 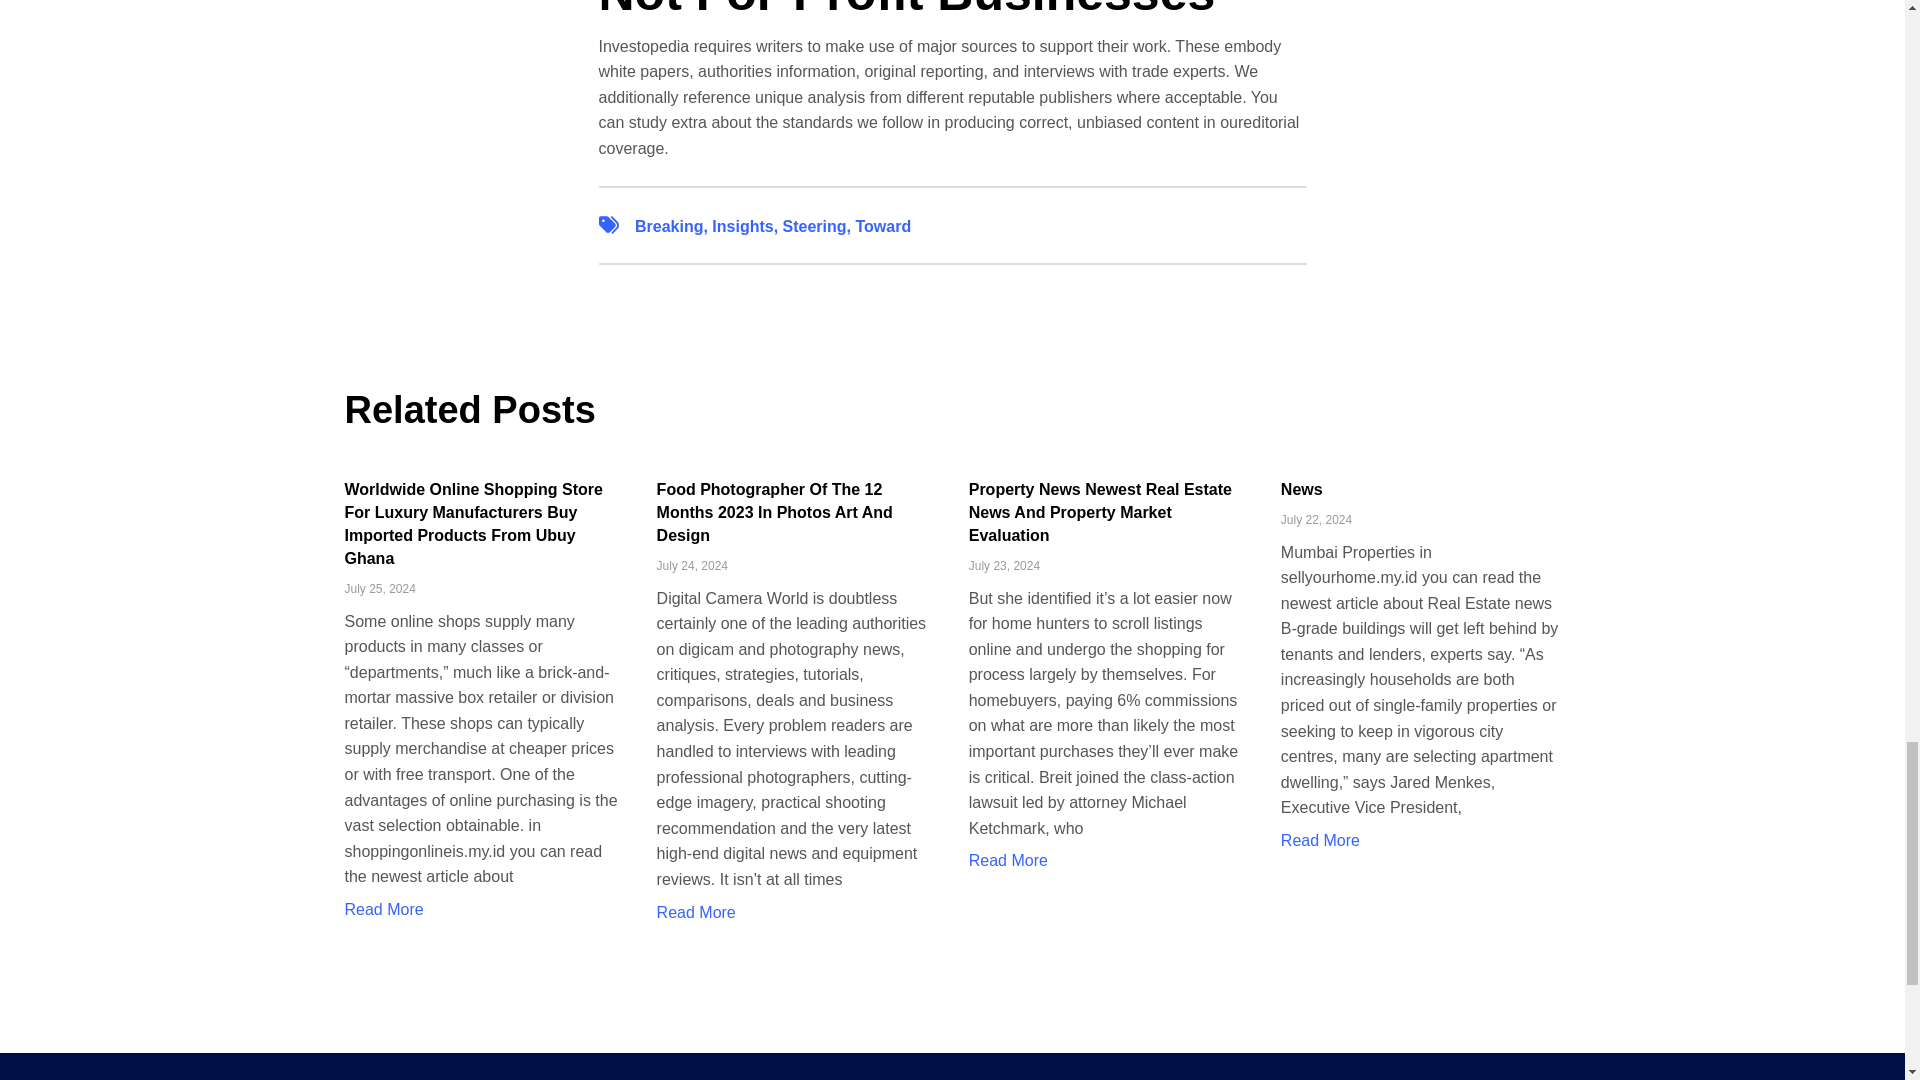 What do you see at coordinates (742, 226) in the screenshot?
I see `Insights` at bounding box center [742, 226].